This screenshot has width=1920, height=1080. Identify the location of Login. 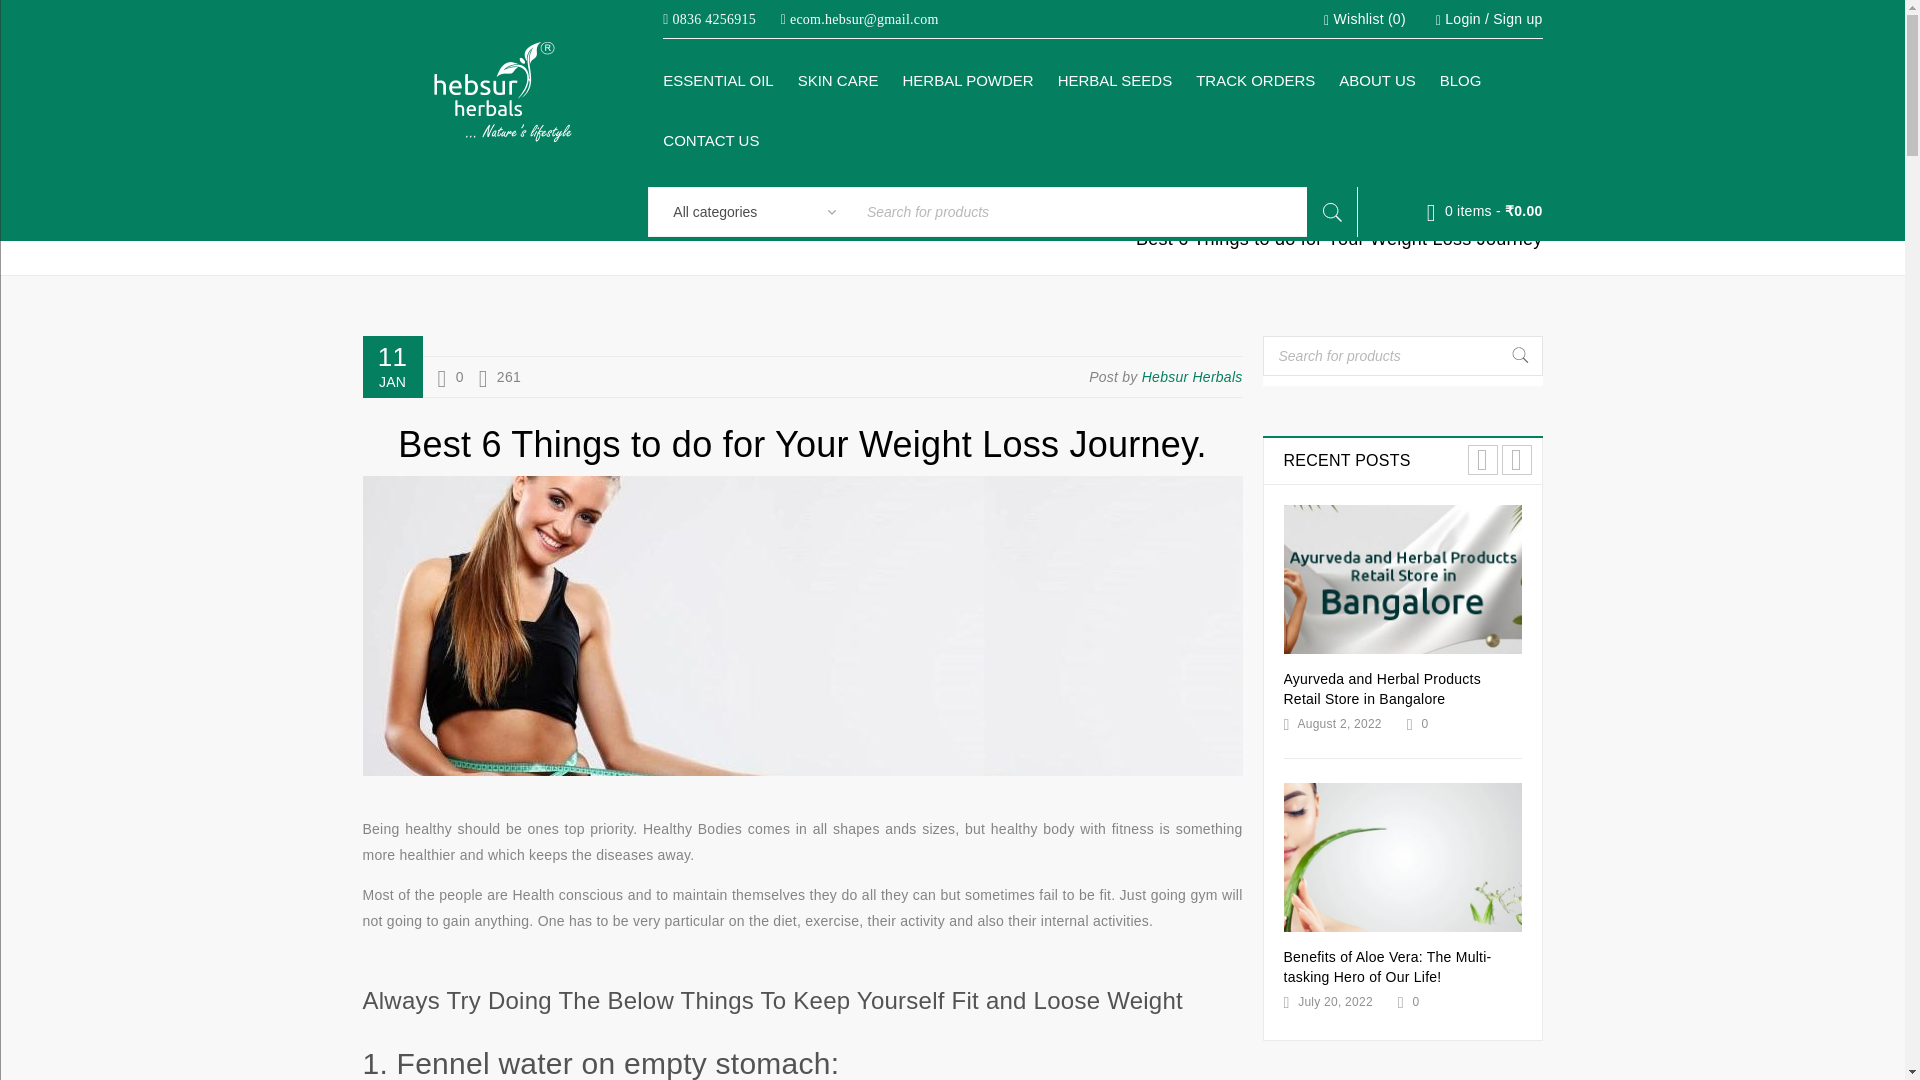
(1462, 19).